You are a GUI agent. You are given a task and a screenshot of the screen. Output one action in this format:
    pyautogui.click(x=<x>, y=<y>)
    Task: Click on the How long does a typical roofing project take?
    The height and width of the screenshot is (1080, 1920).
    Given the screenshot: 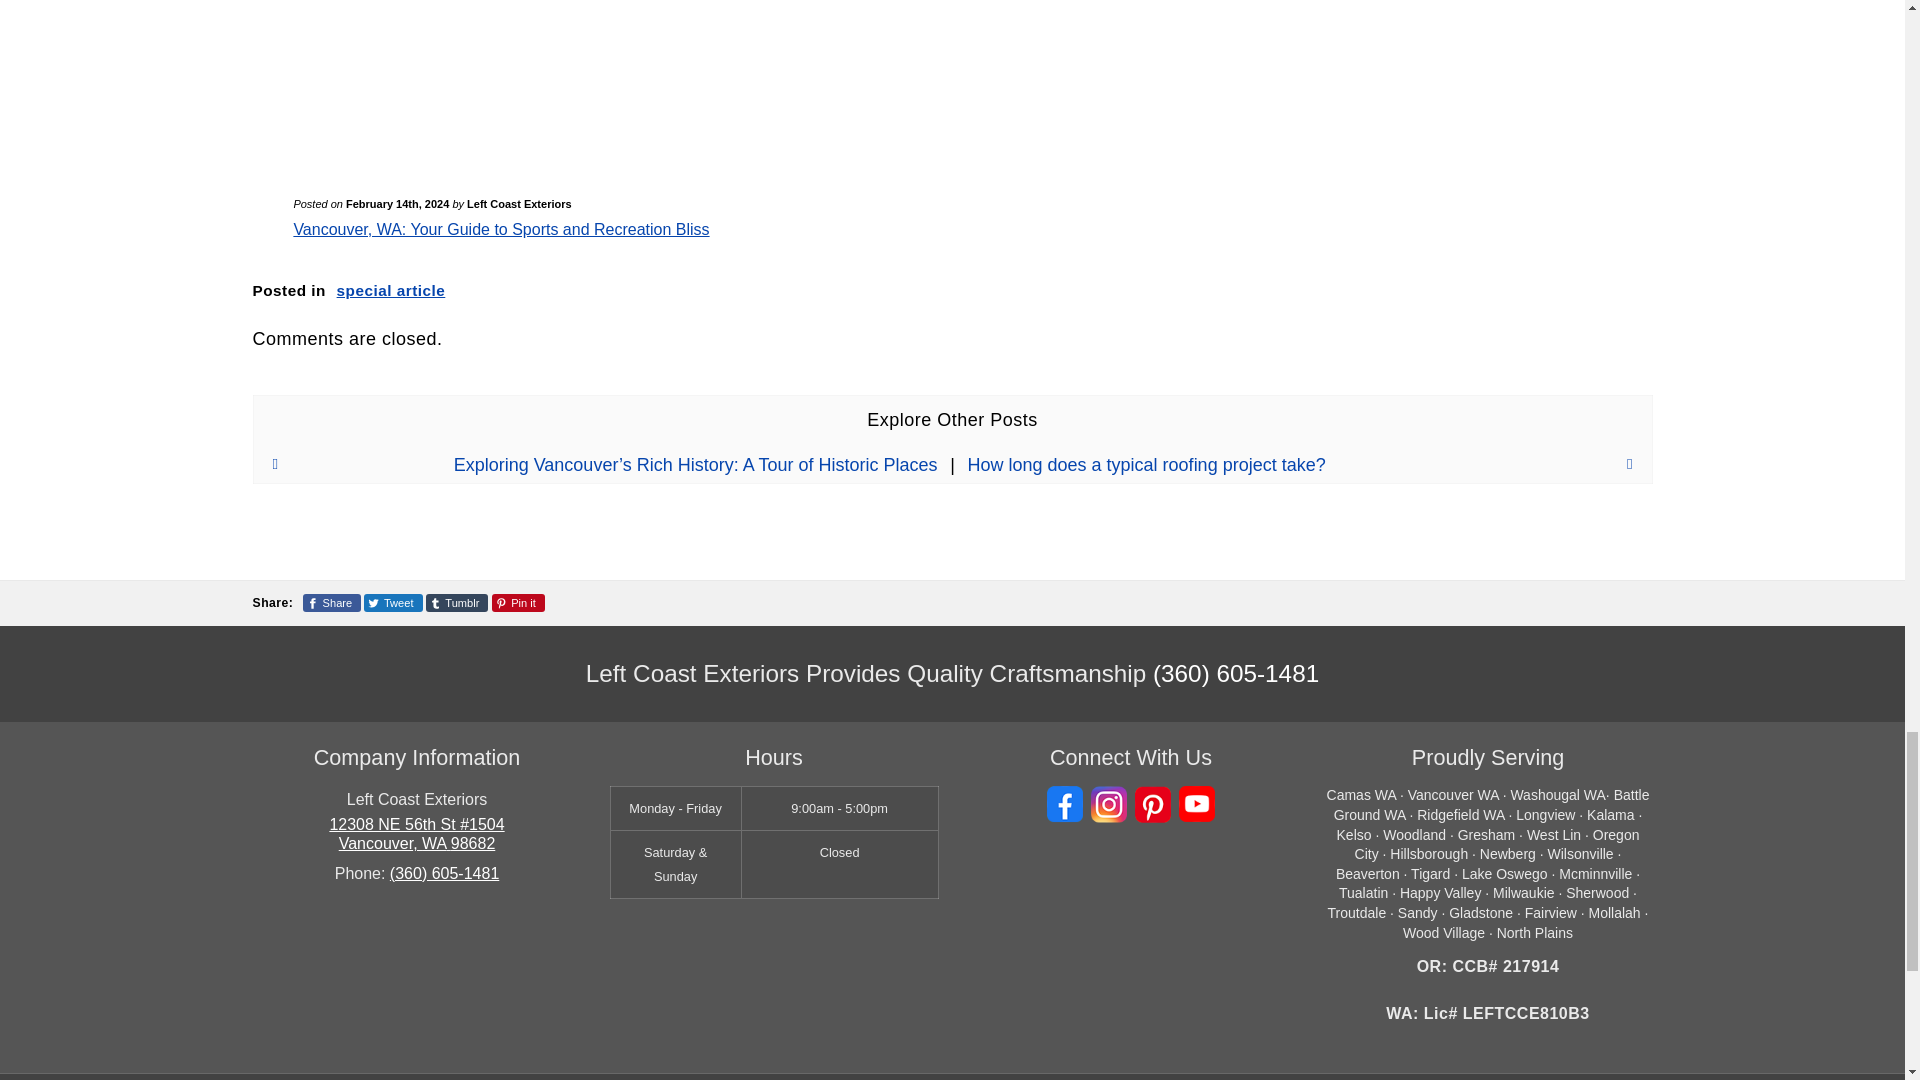 What is the action you would take?
    pyautogui.click(x=1310, y=464)
    